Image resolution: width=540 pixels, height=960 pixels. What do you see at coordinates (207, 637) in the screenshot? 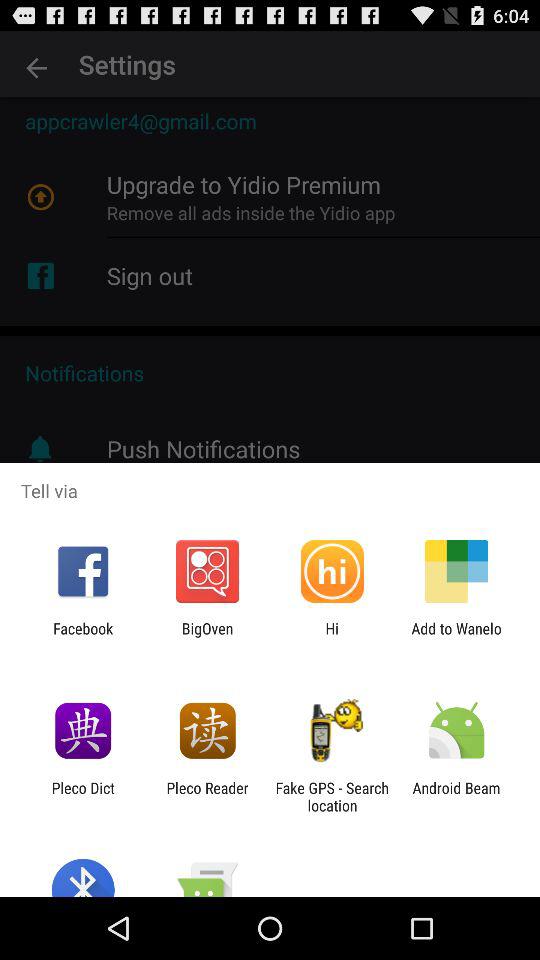
I see `flip to bigoven` at bounding box center [207, 637].